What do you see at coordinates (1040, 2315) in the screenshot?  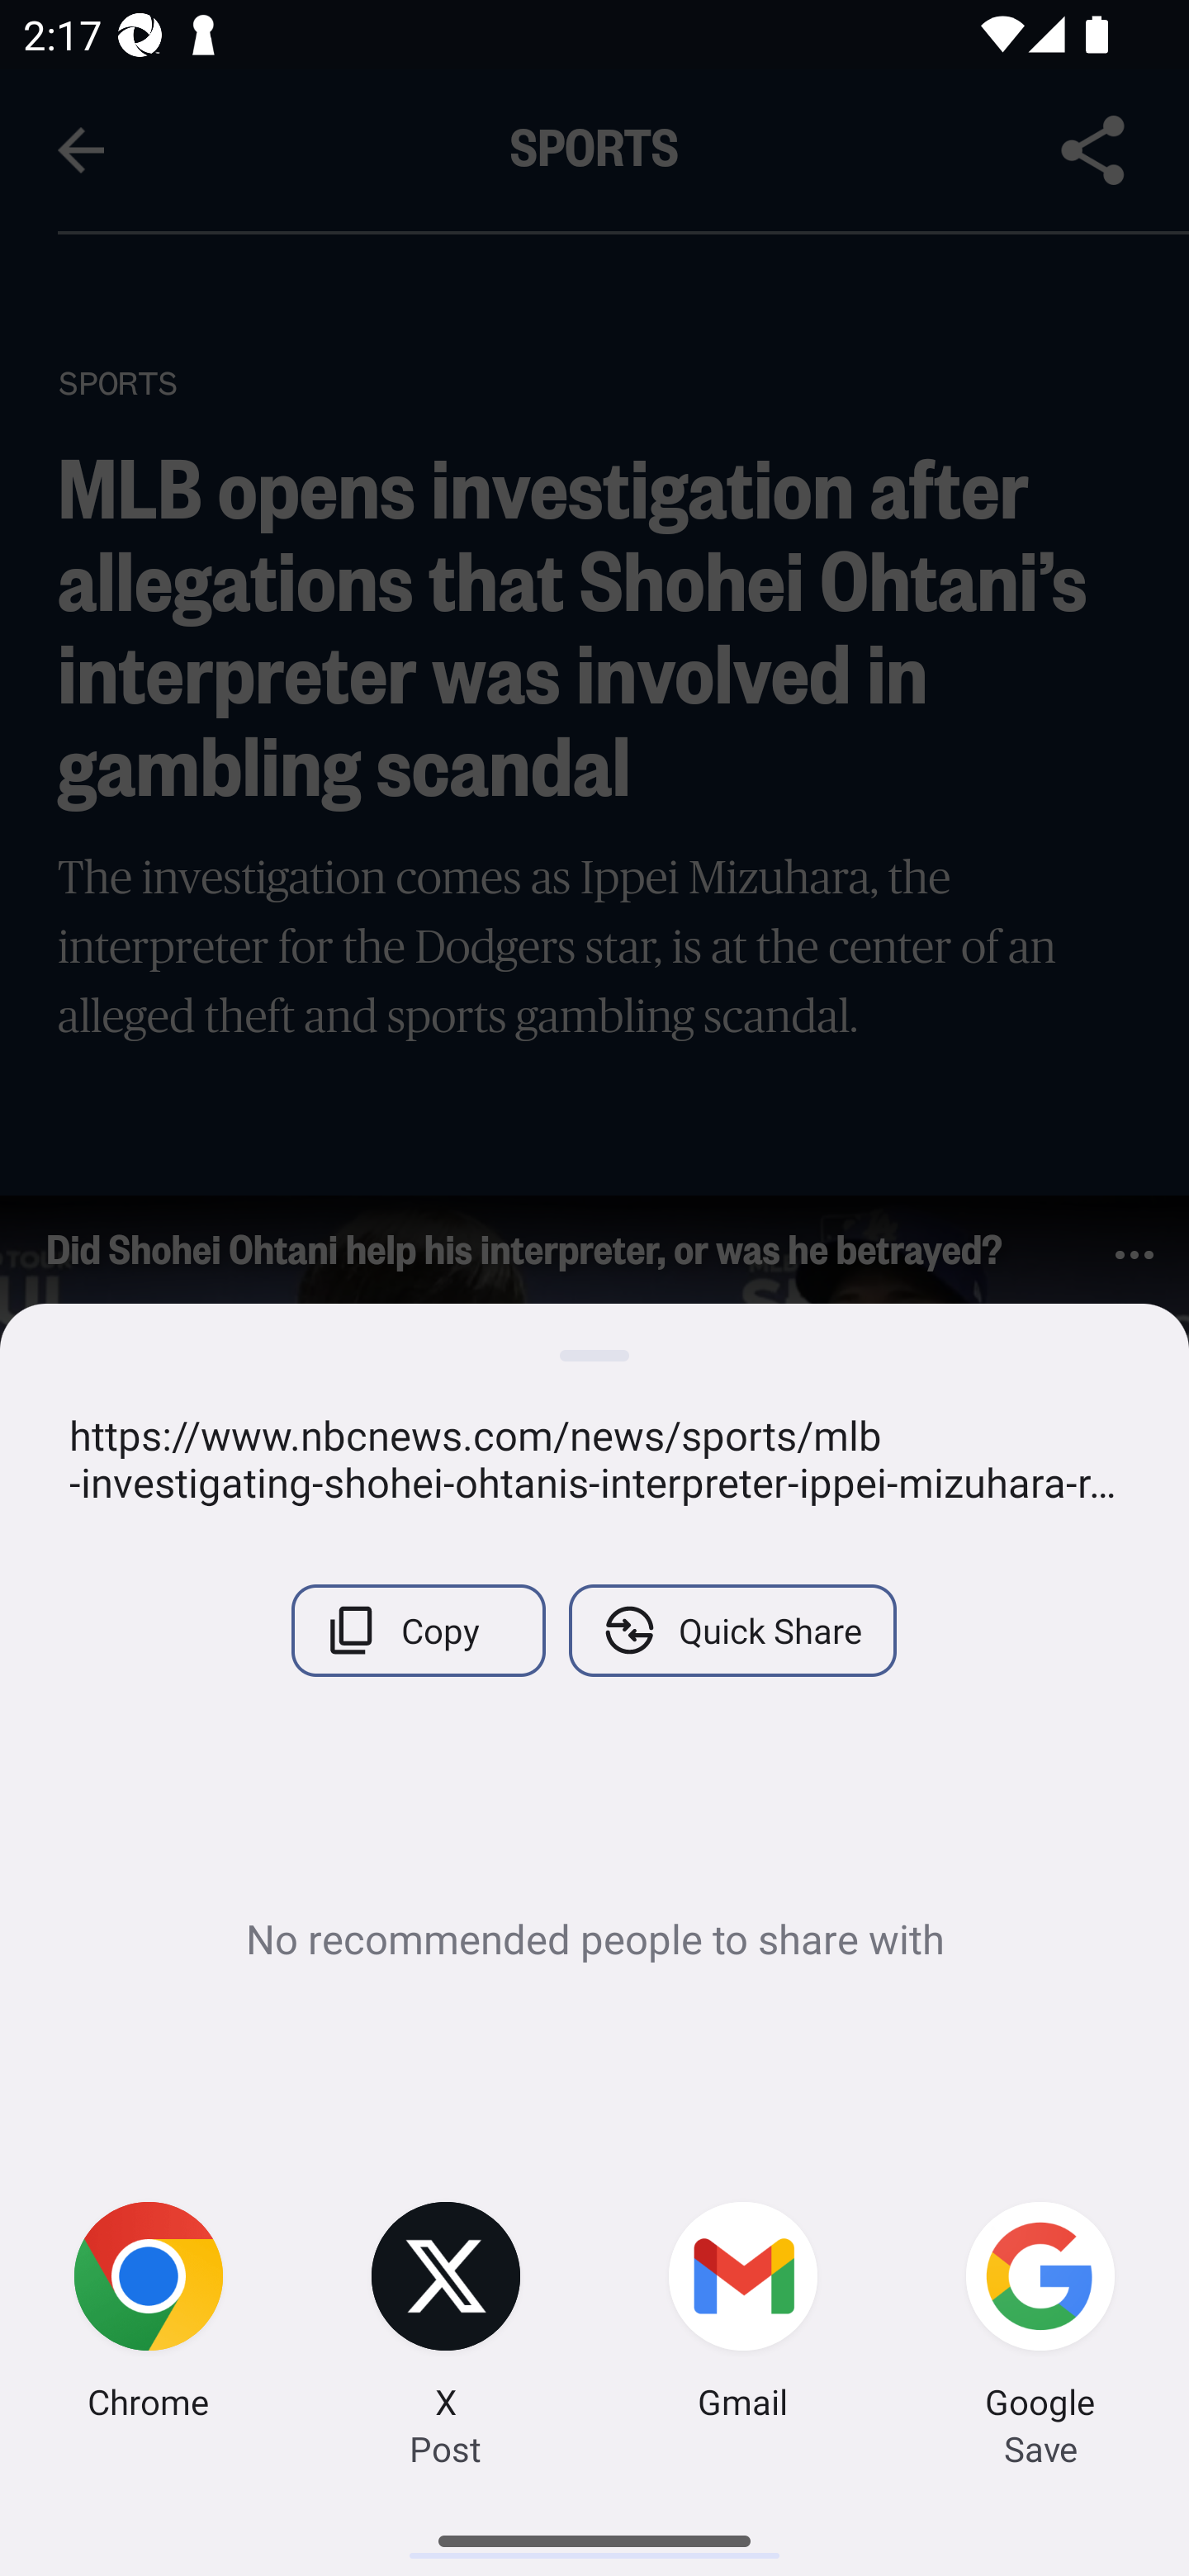 I see `Google Save` at bounding box center [1040, 2315].